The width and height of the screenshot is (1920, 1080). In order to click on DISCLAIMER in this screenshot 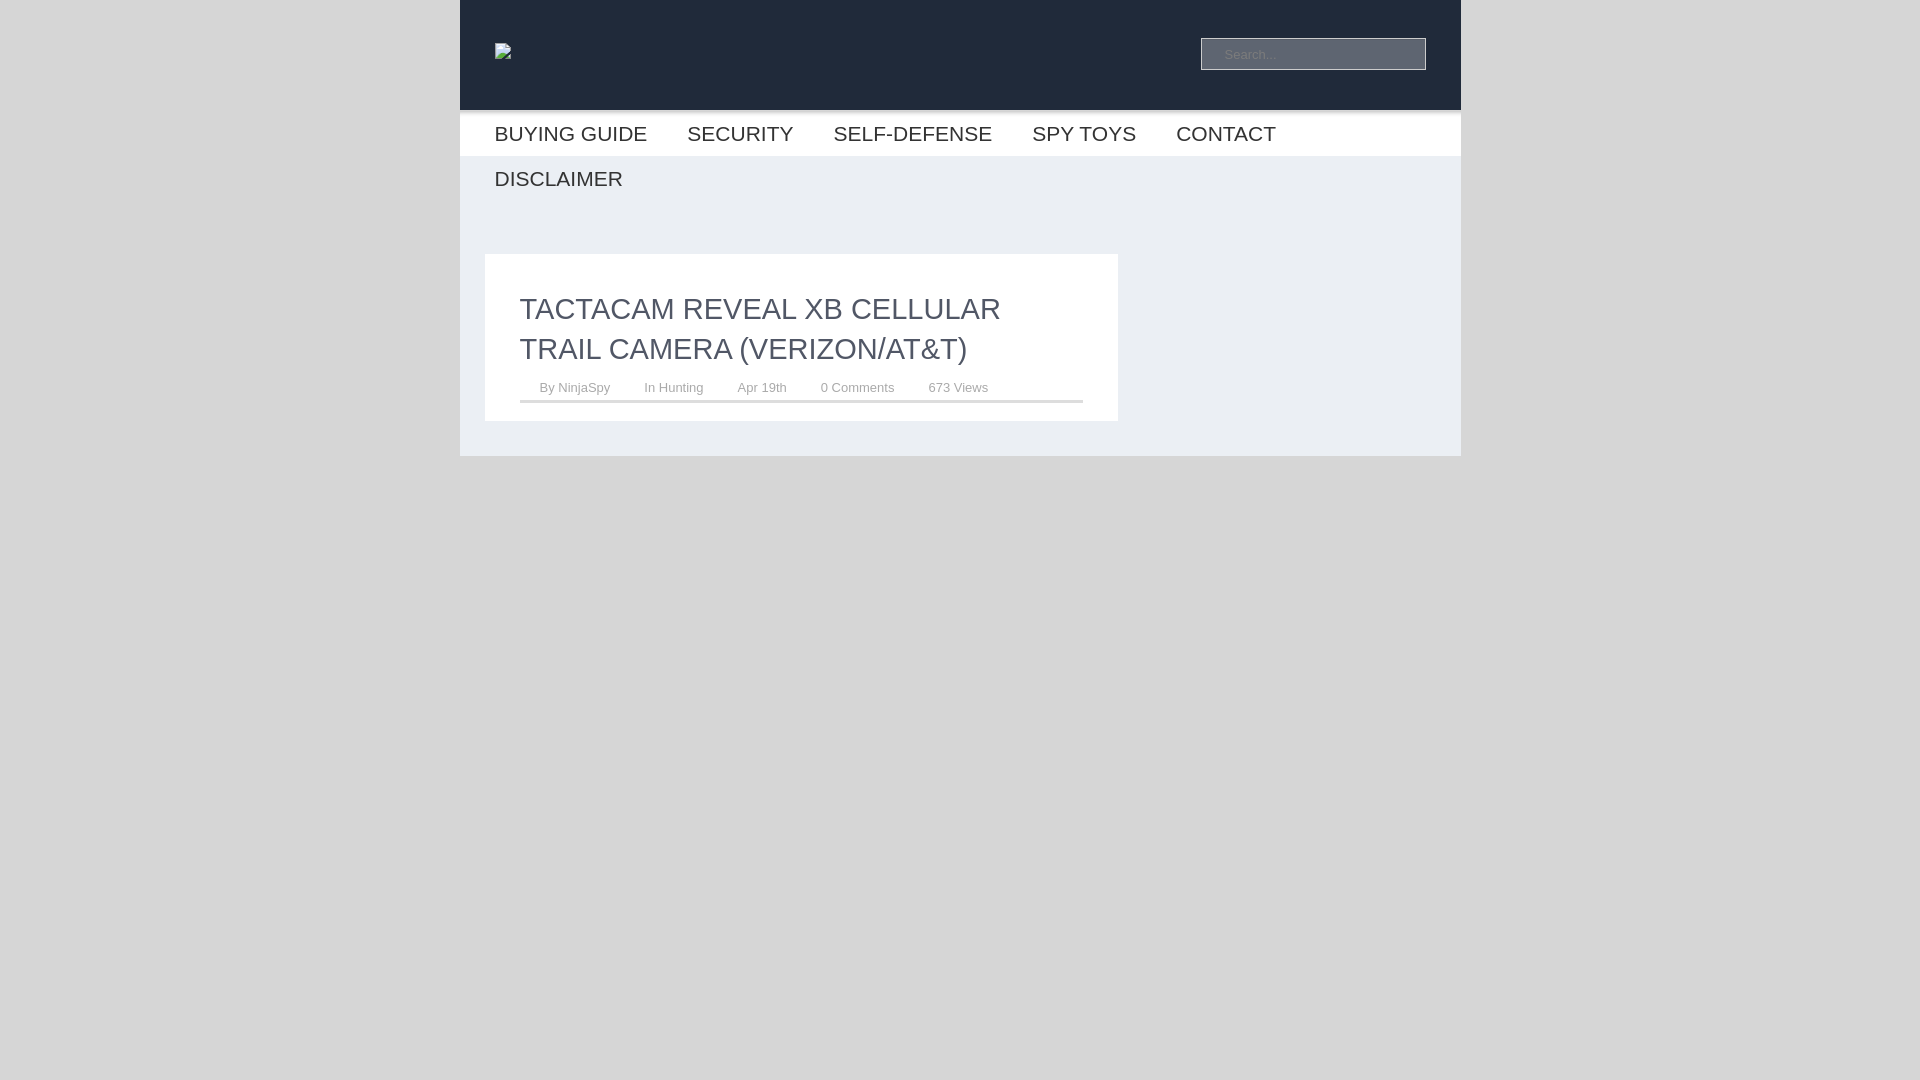, I will do `click(558, 178)`.